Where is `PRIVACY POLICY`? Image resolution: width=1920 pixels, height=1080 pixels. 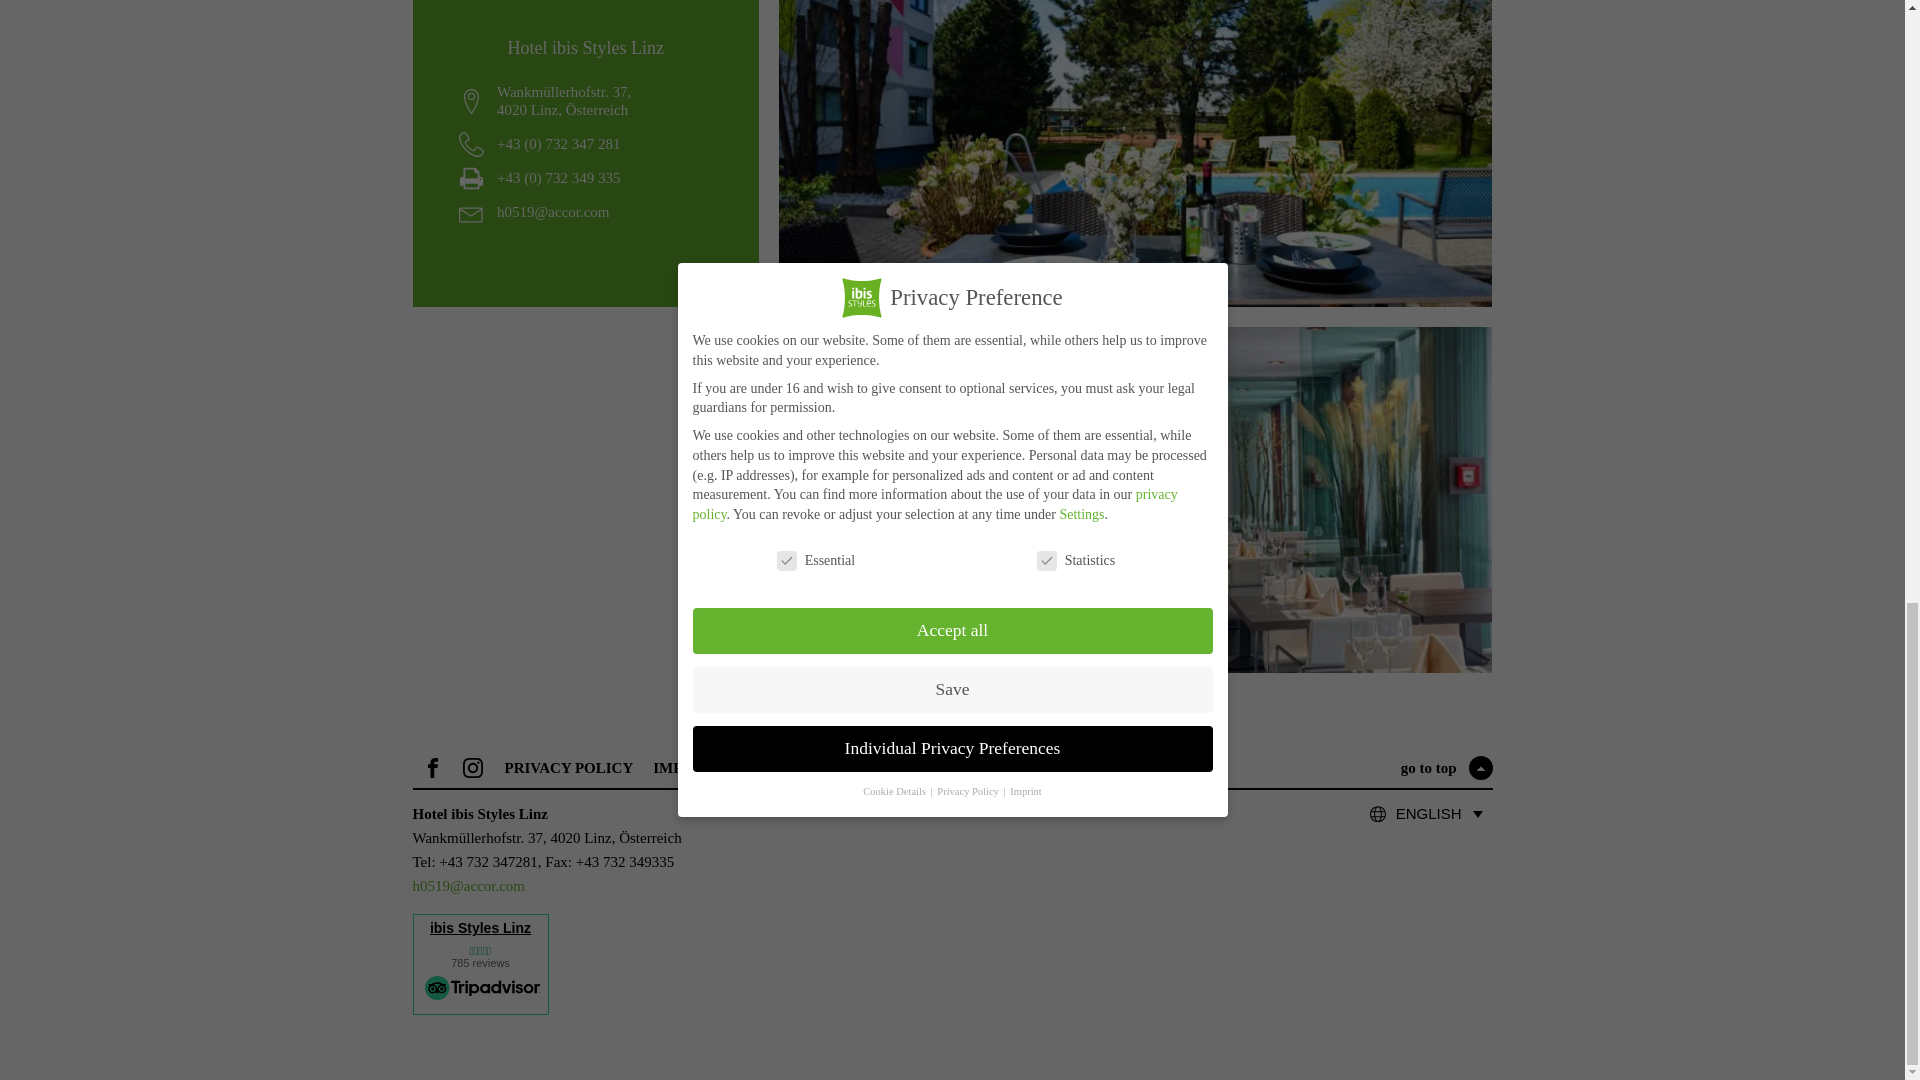
PRIVACY POLICY is located at coordinates (568, 768).